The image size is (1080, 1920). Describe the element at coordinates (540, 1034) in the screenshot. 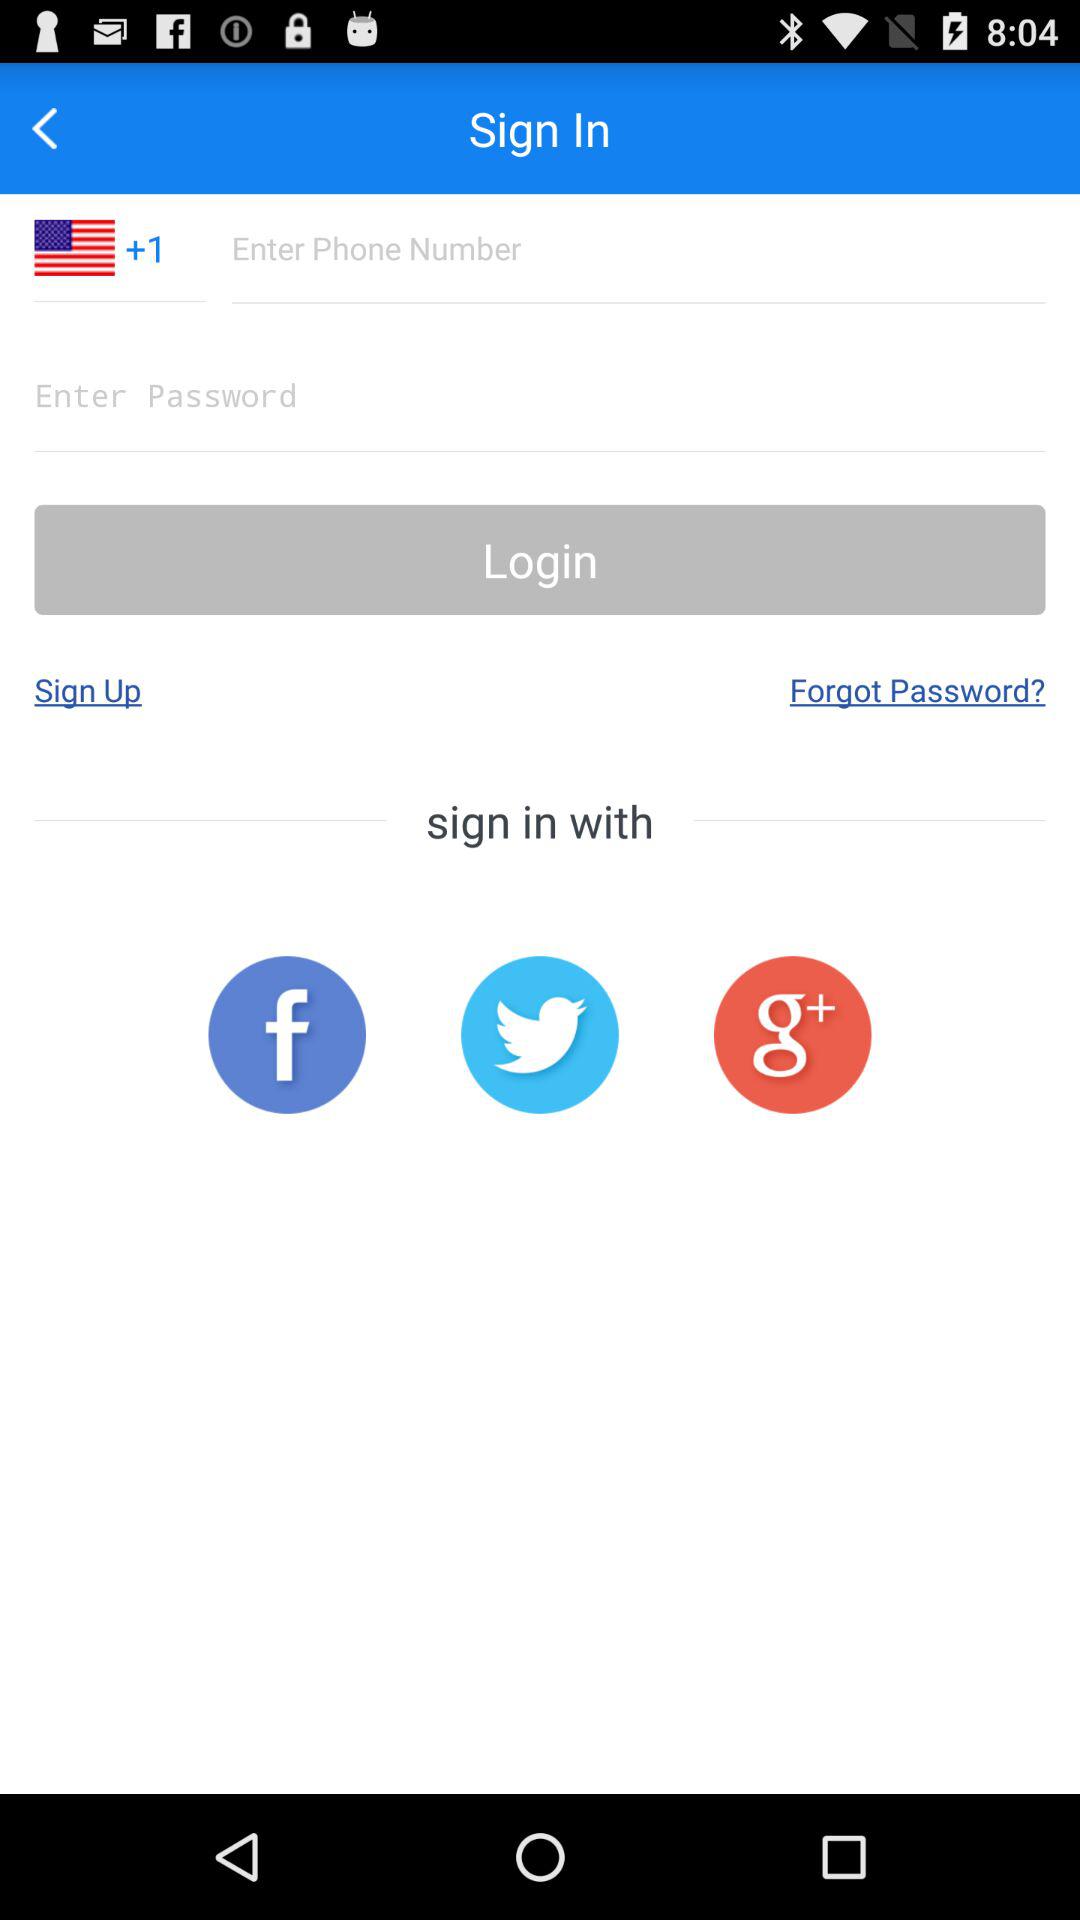

I see `turn off the app below the sign in with icon` at that location.